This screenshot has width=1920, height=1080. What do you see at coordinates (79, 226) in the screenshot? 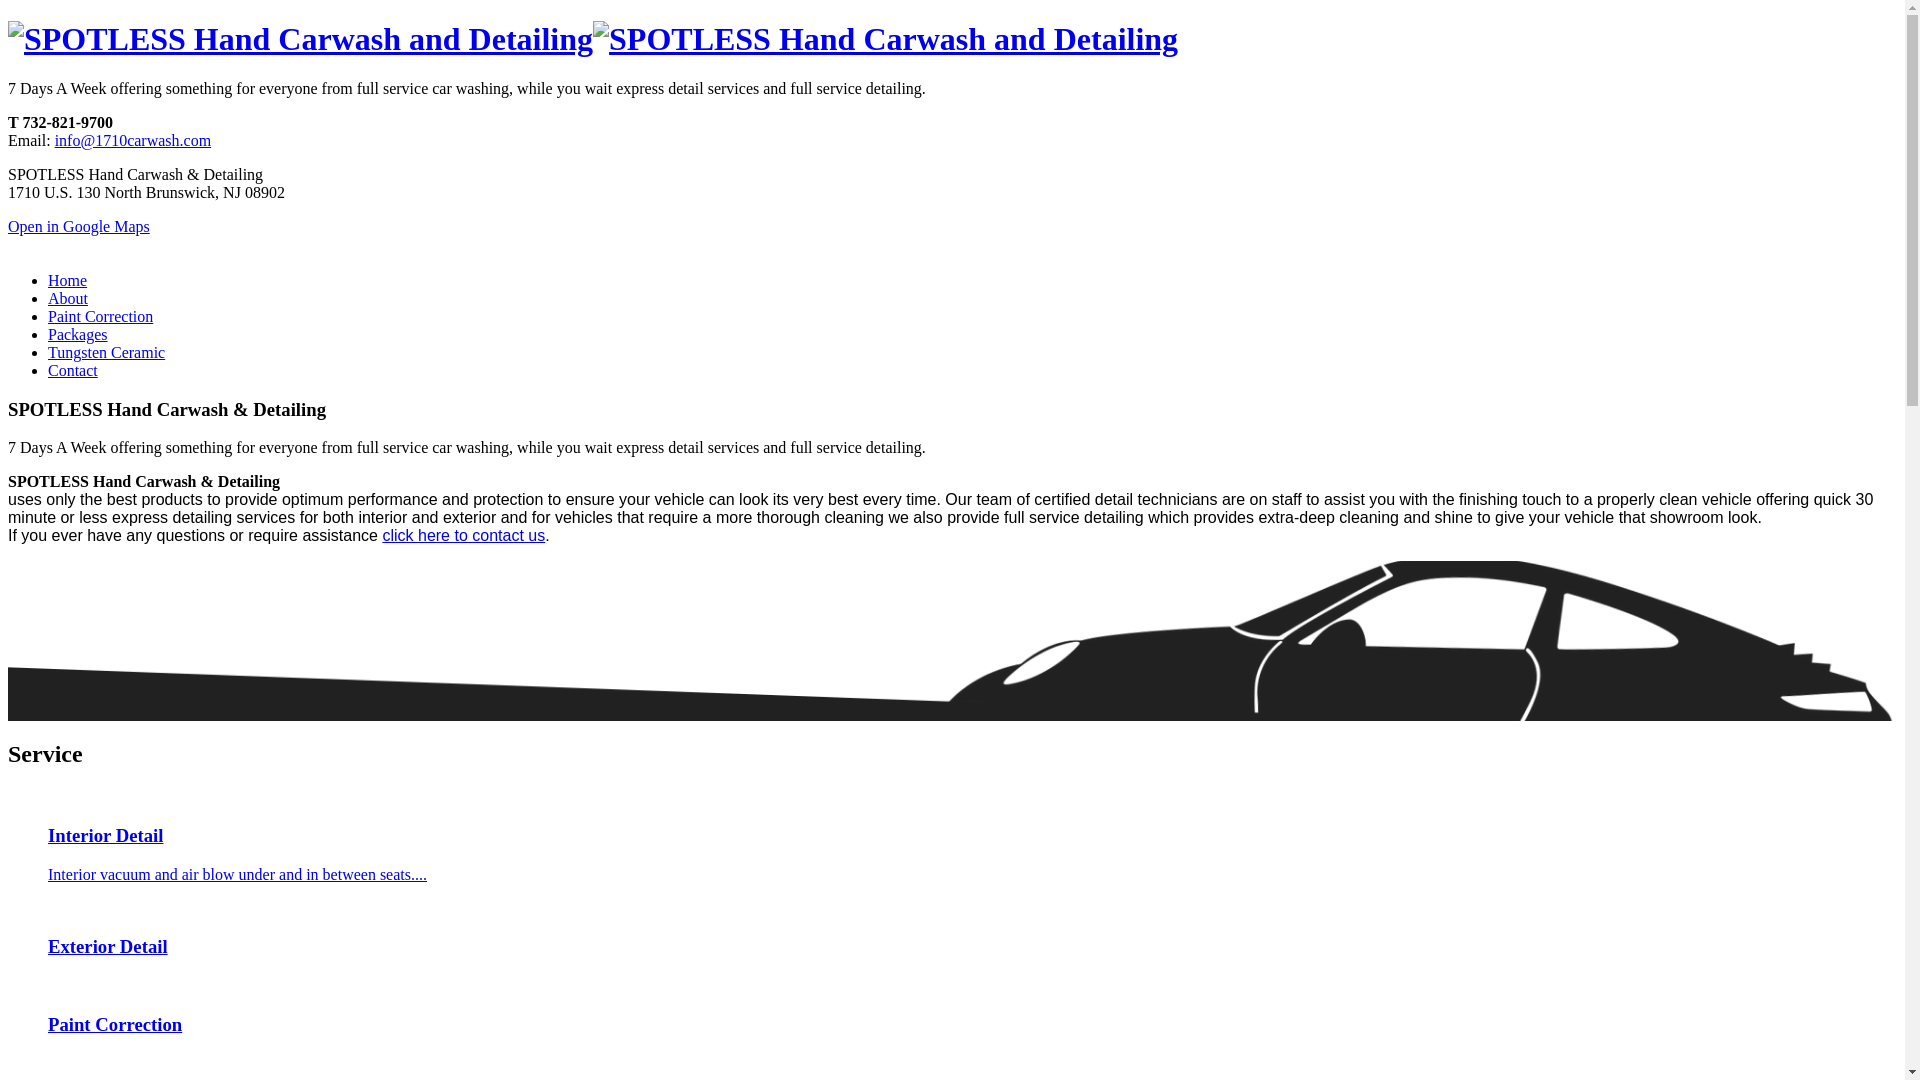
I see `Open in Google Maps` at bounding box center [79, 226].